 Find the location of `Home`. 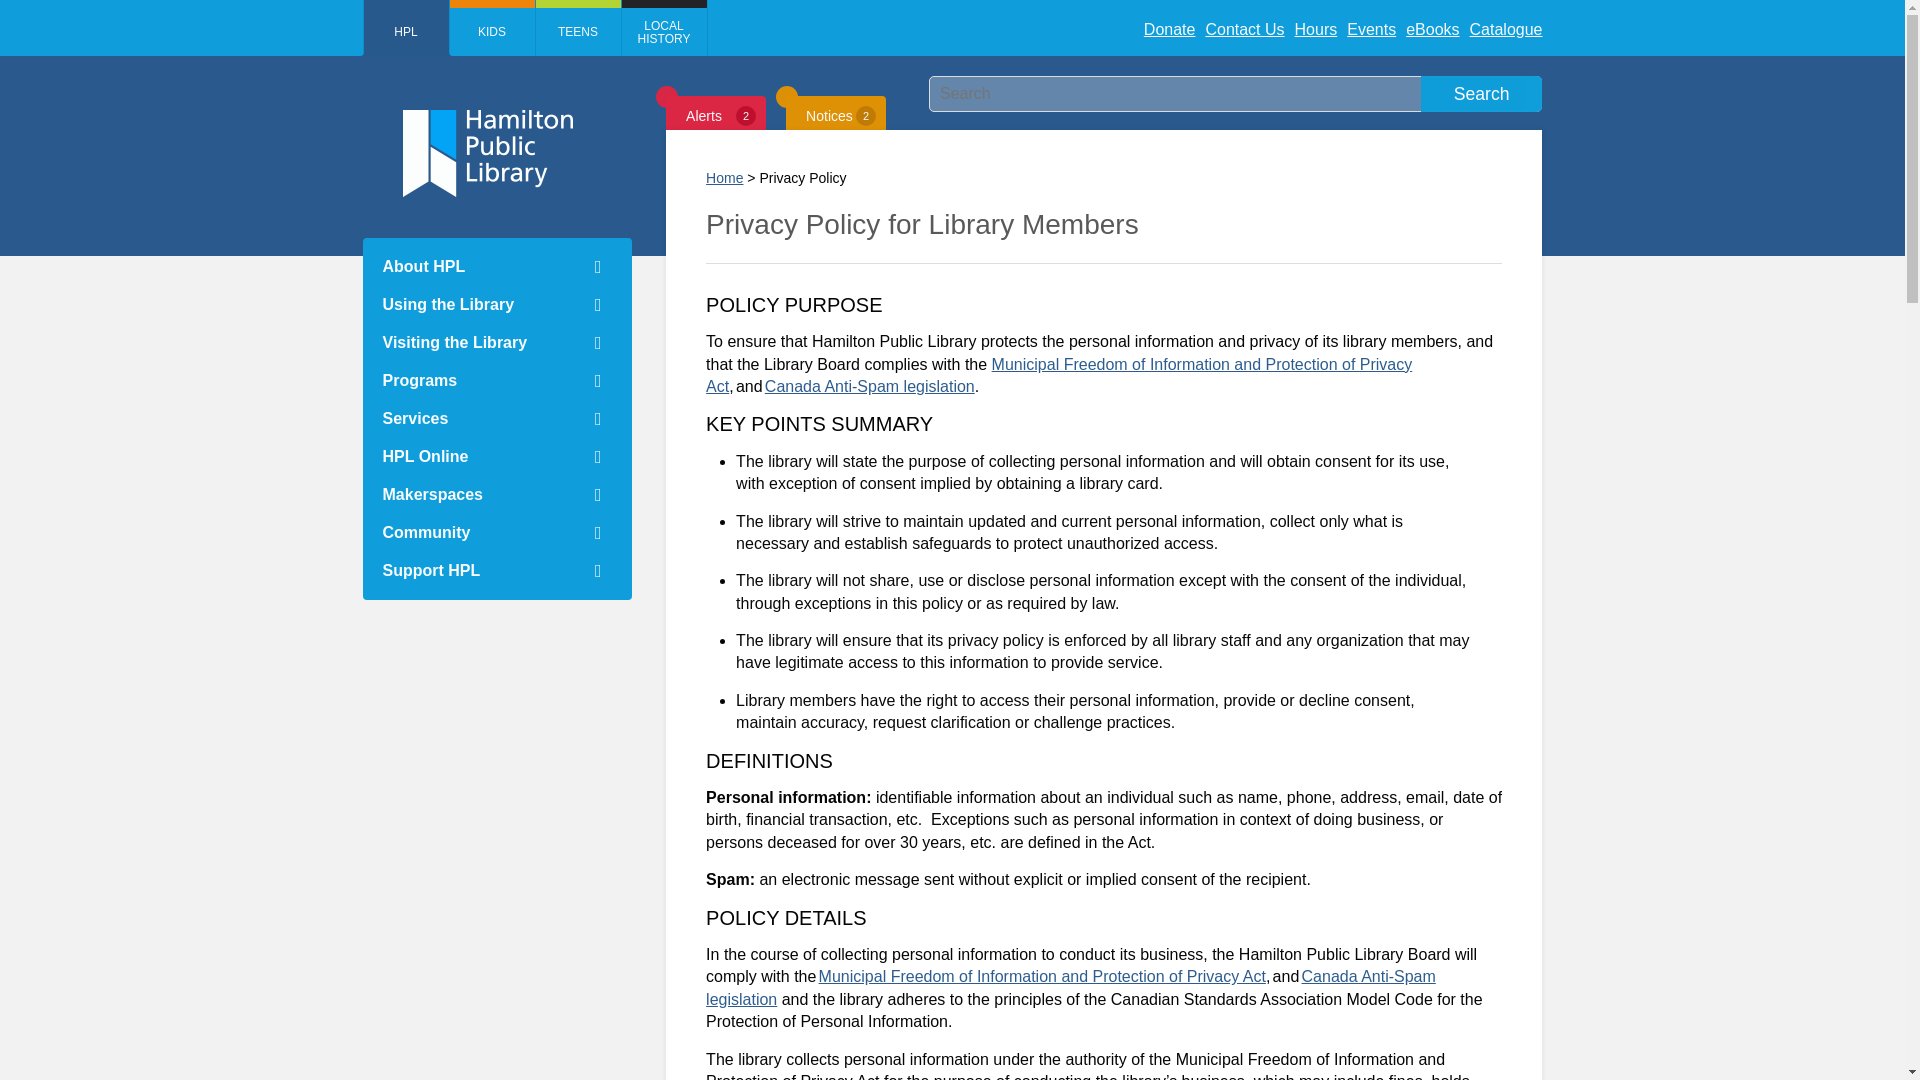

Home is located at coordinates (724, 177).